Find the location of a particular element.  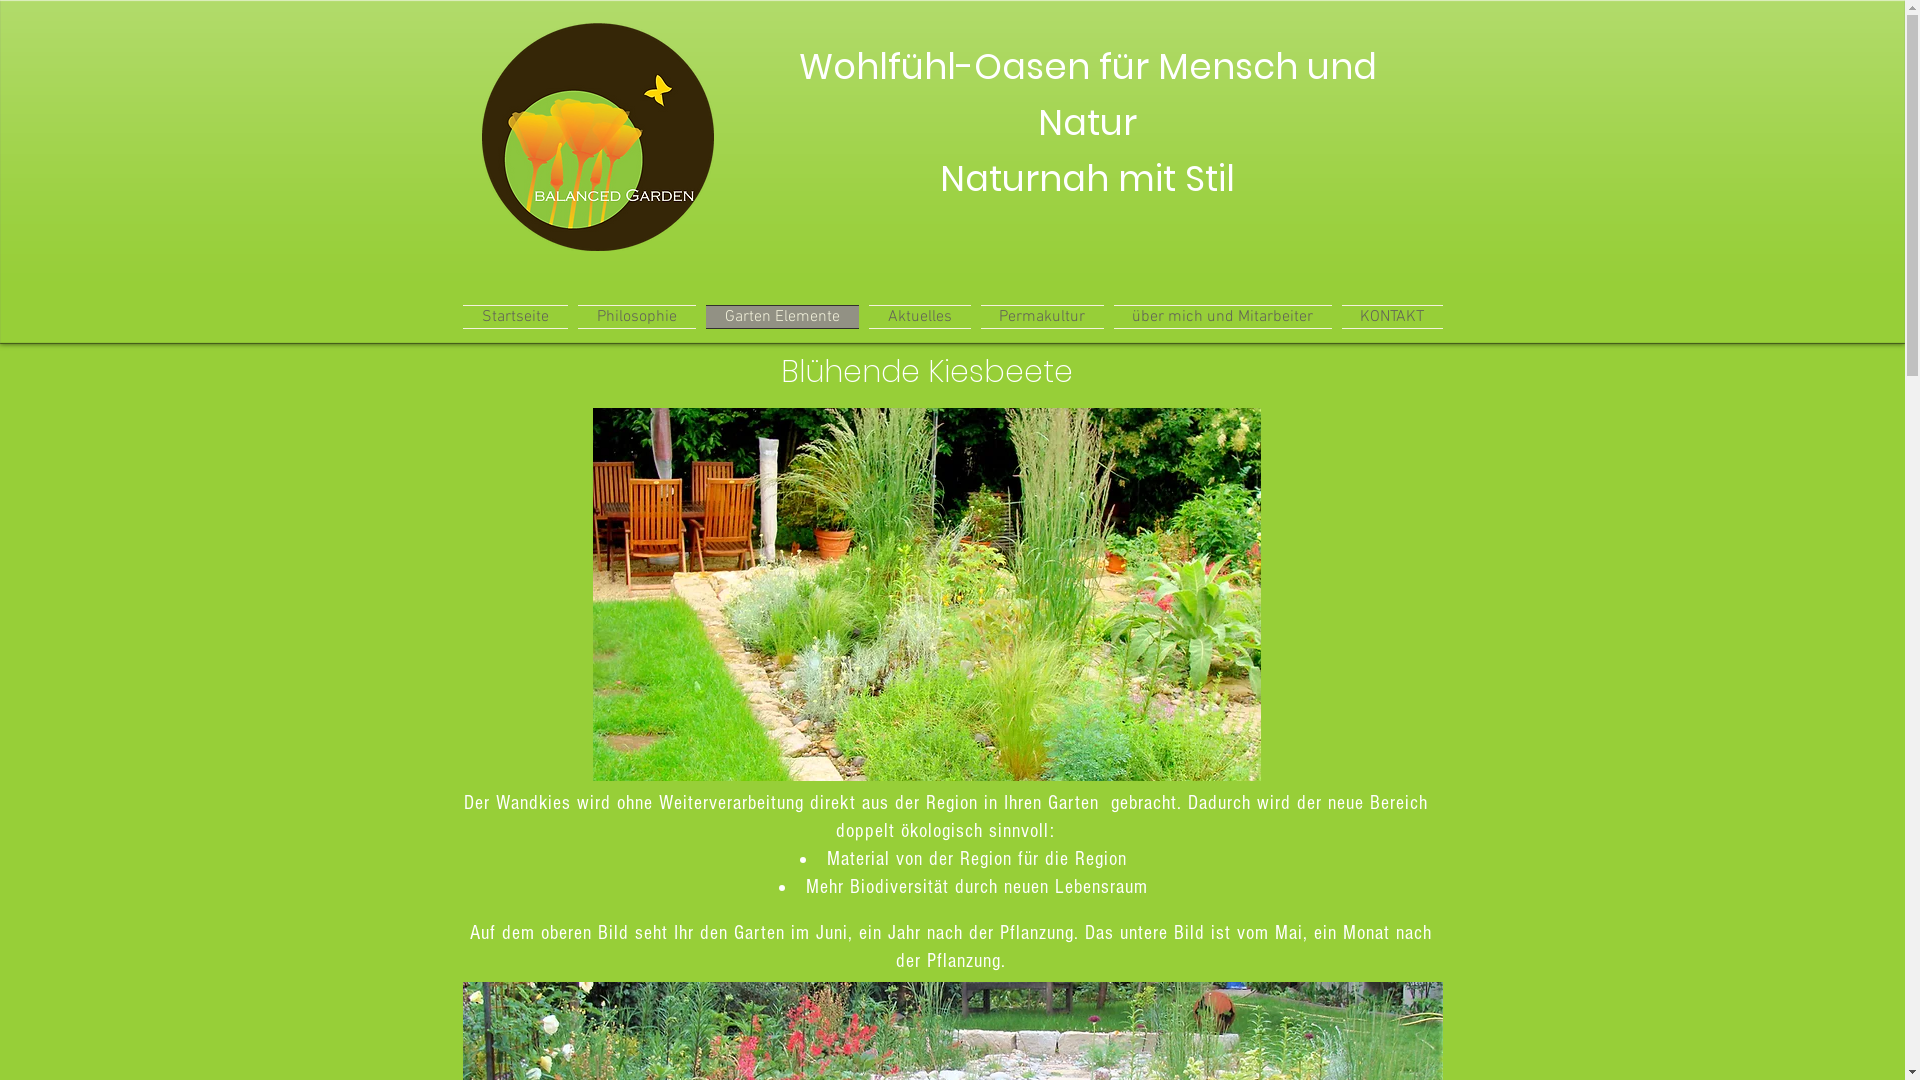

Permakultur is located at coordinates (1042, 308).